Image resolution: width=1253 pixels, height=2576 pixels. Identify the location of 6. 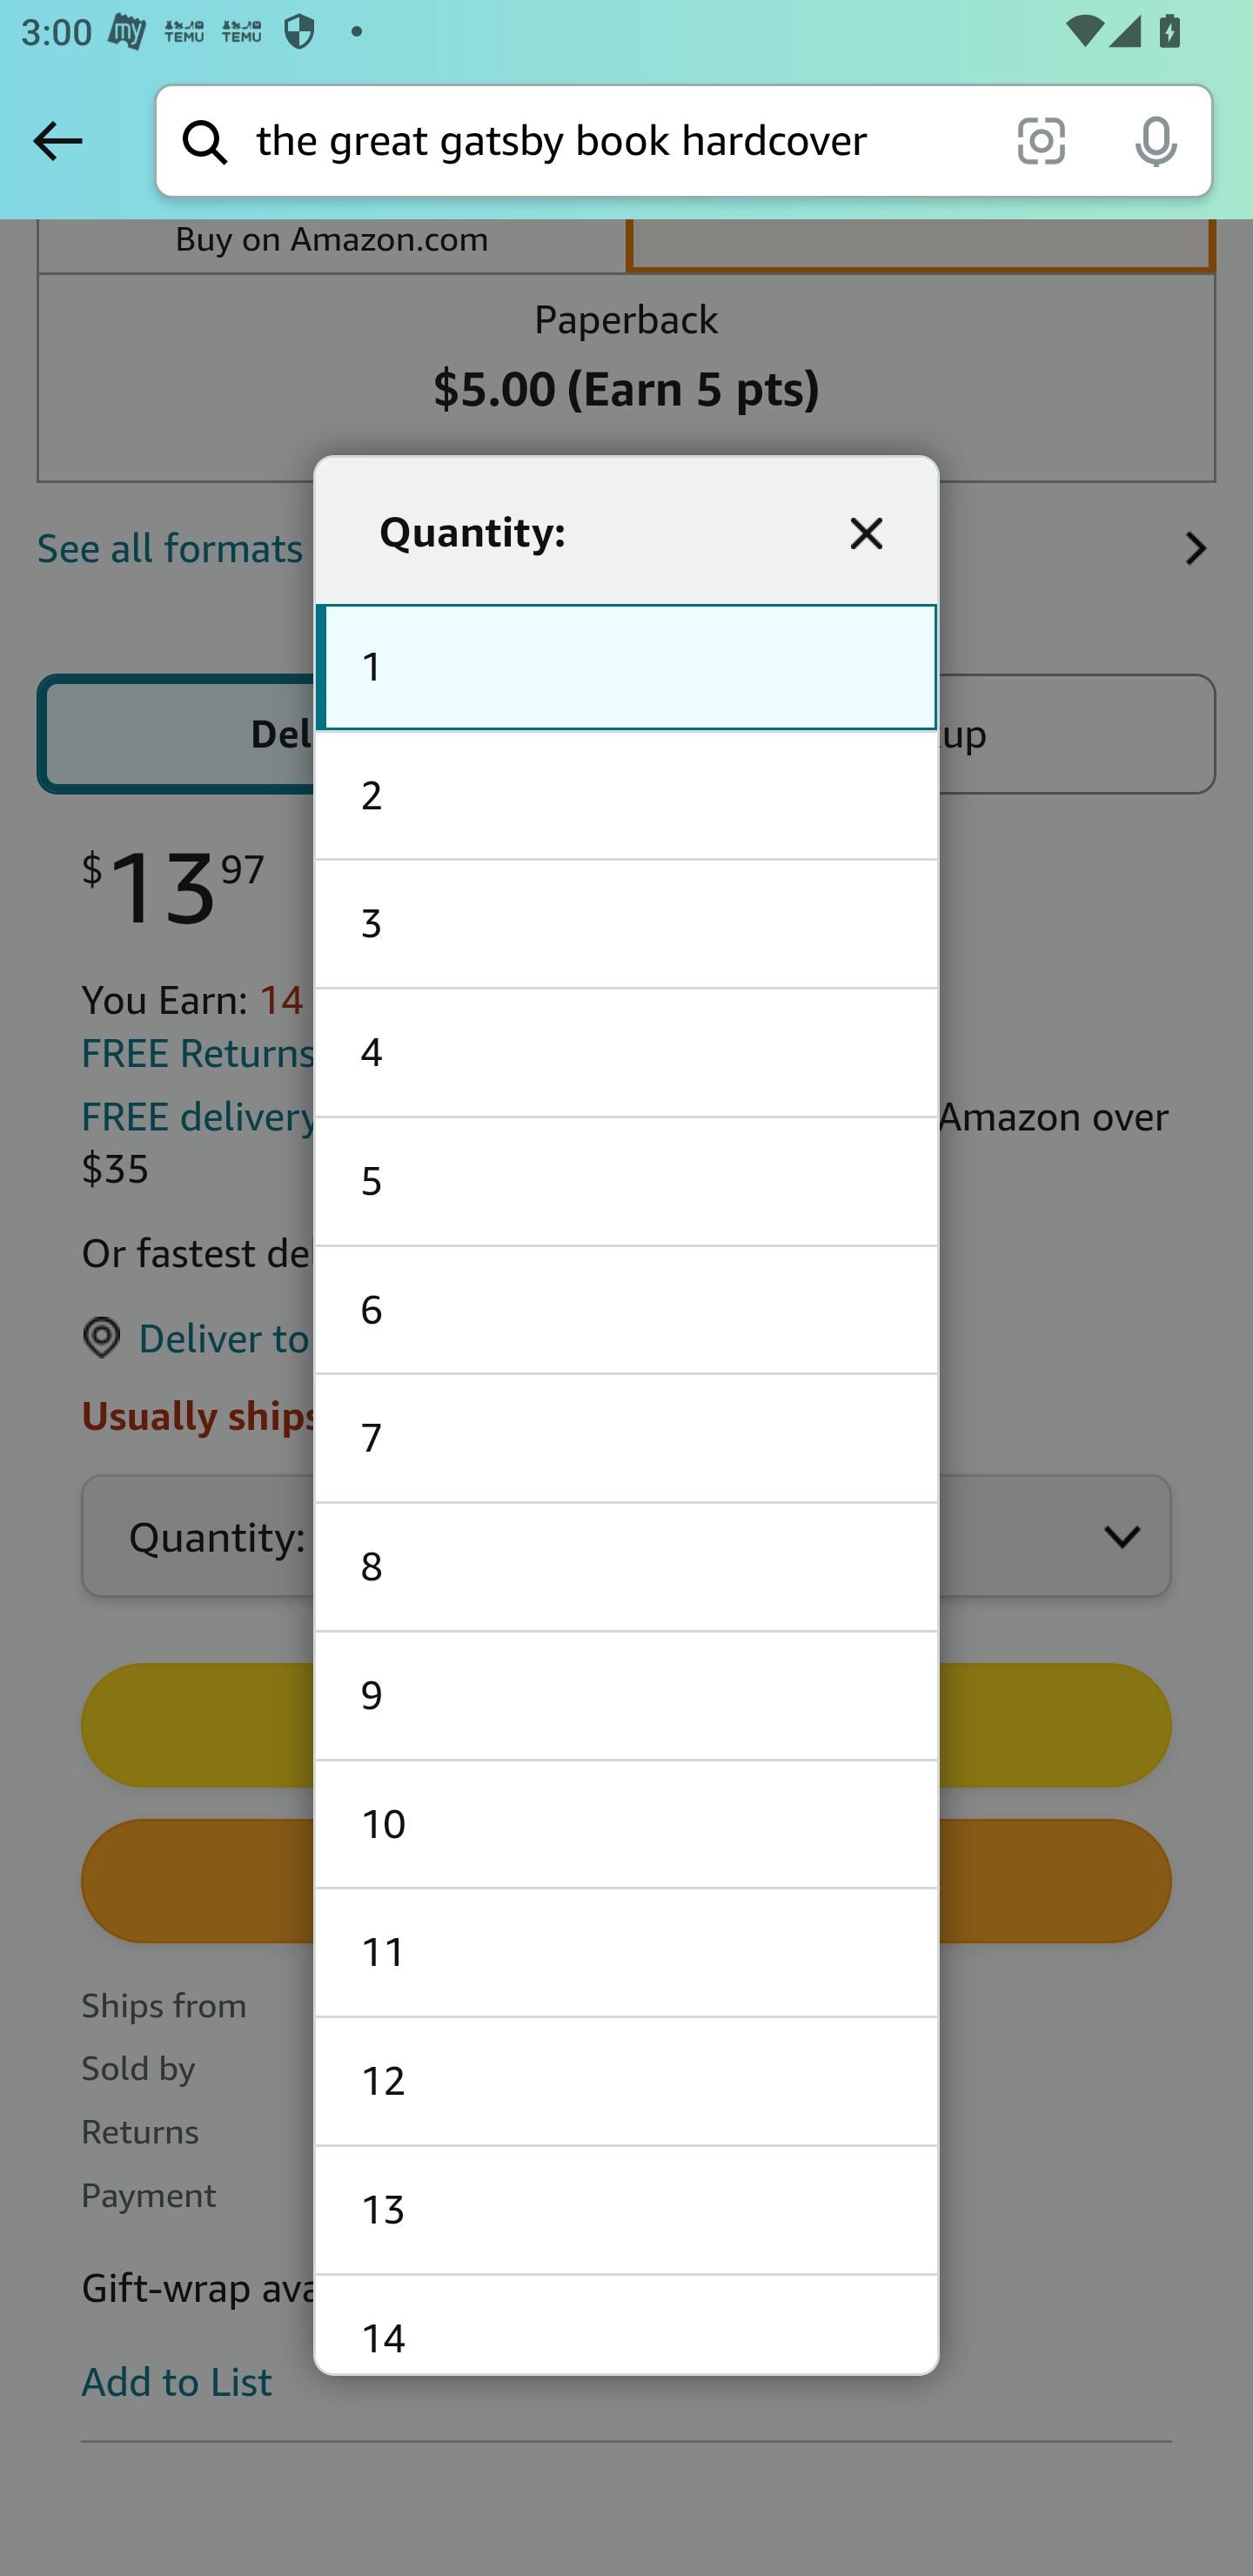
(626, 1309).